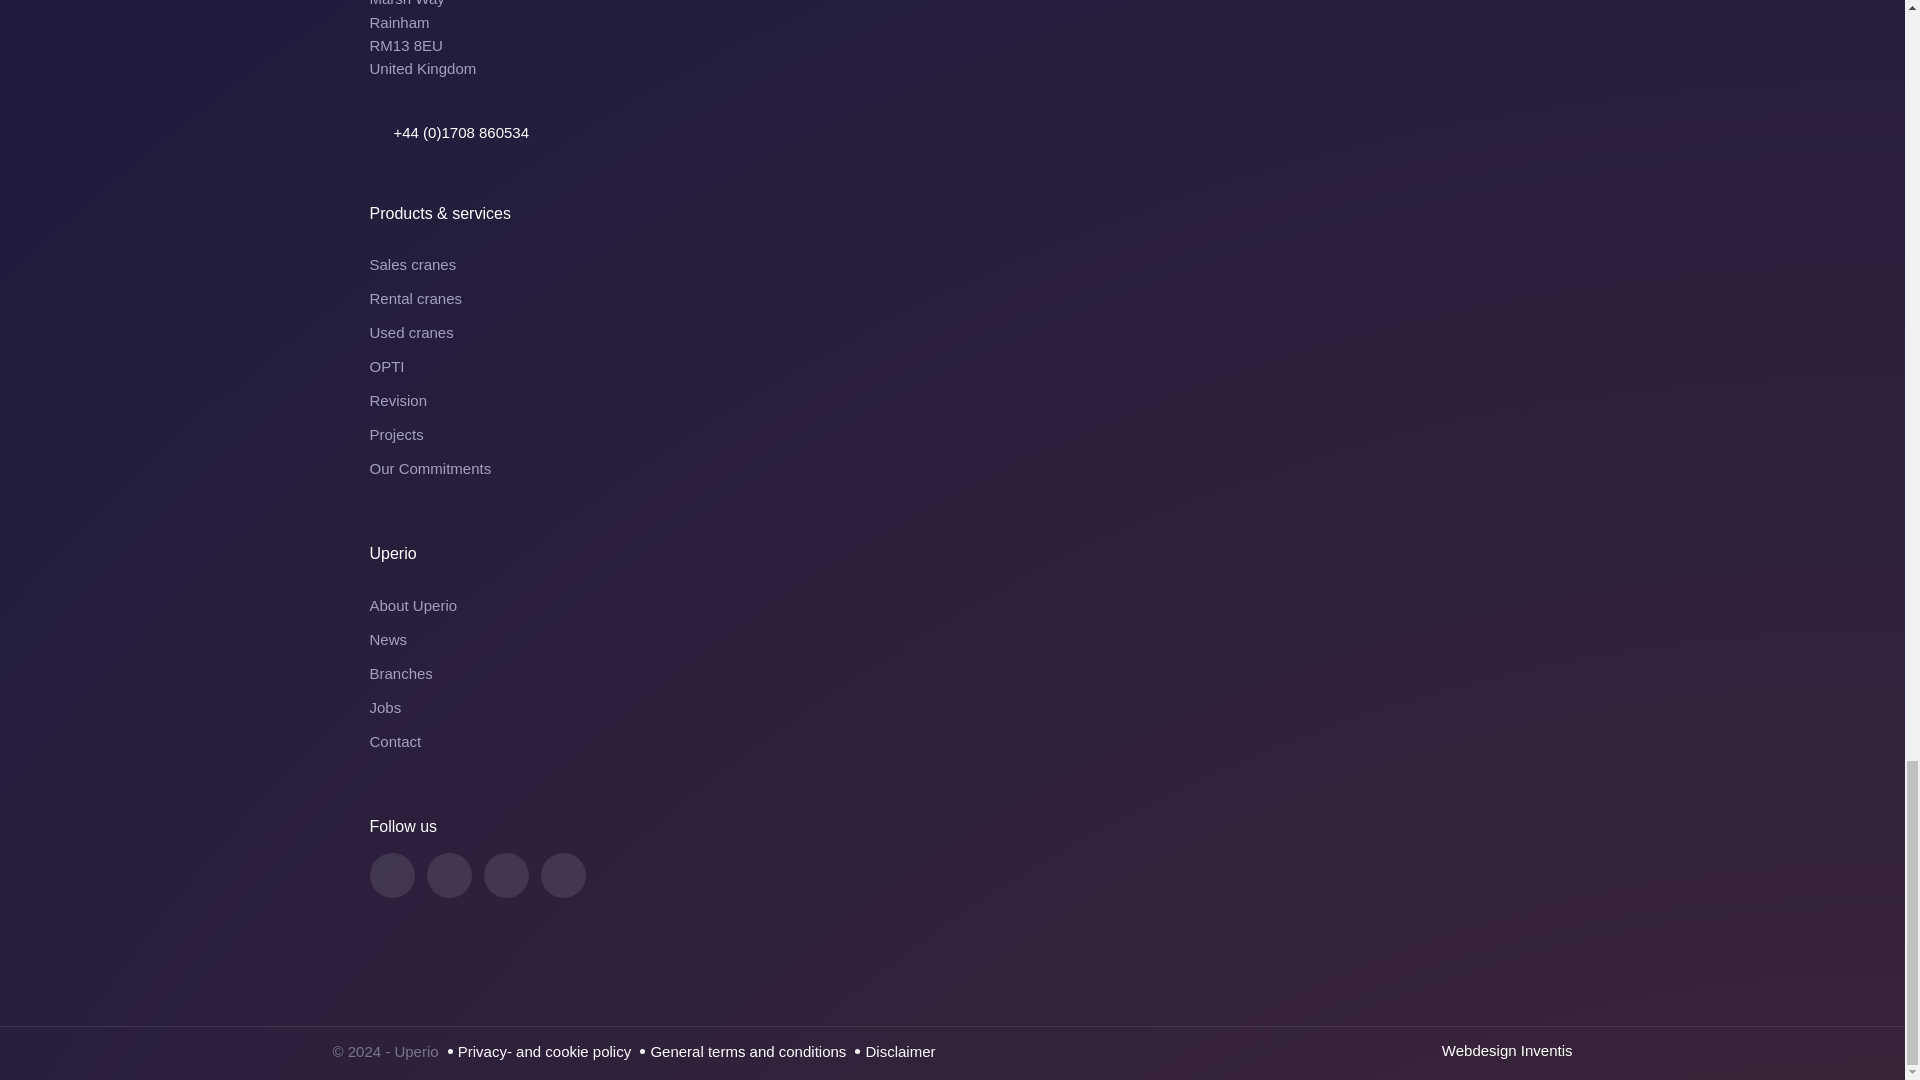 Image resolution: width=1920 pixels, height=1080 pixels. Describe the element at coordinates (953, 435) in the screenshot. I see `Projects` at that location.